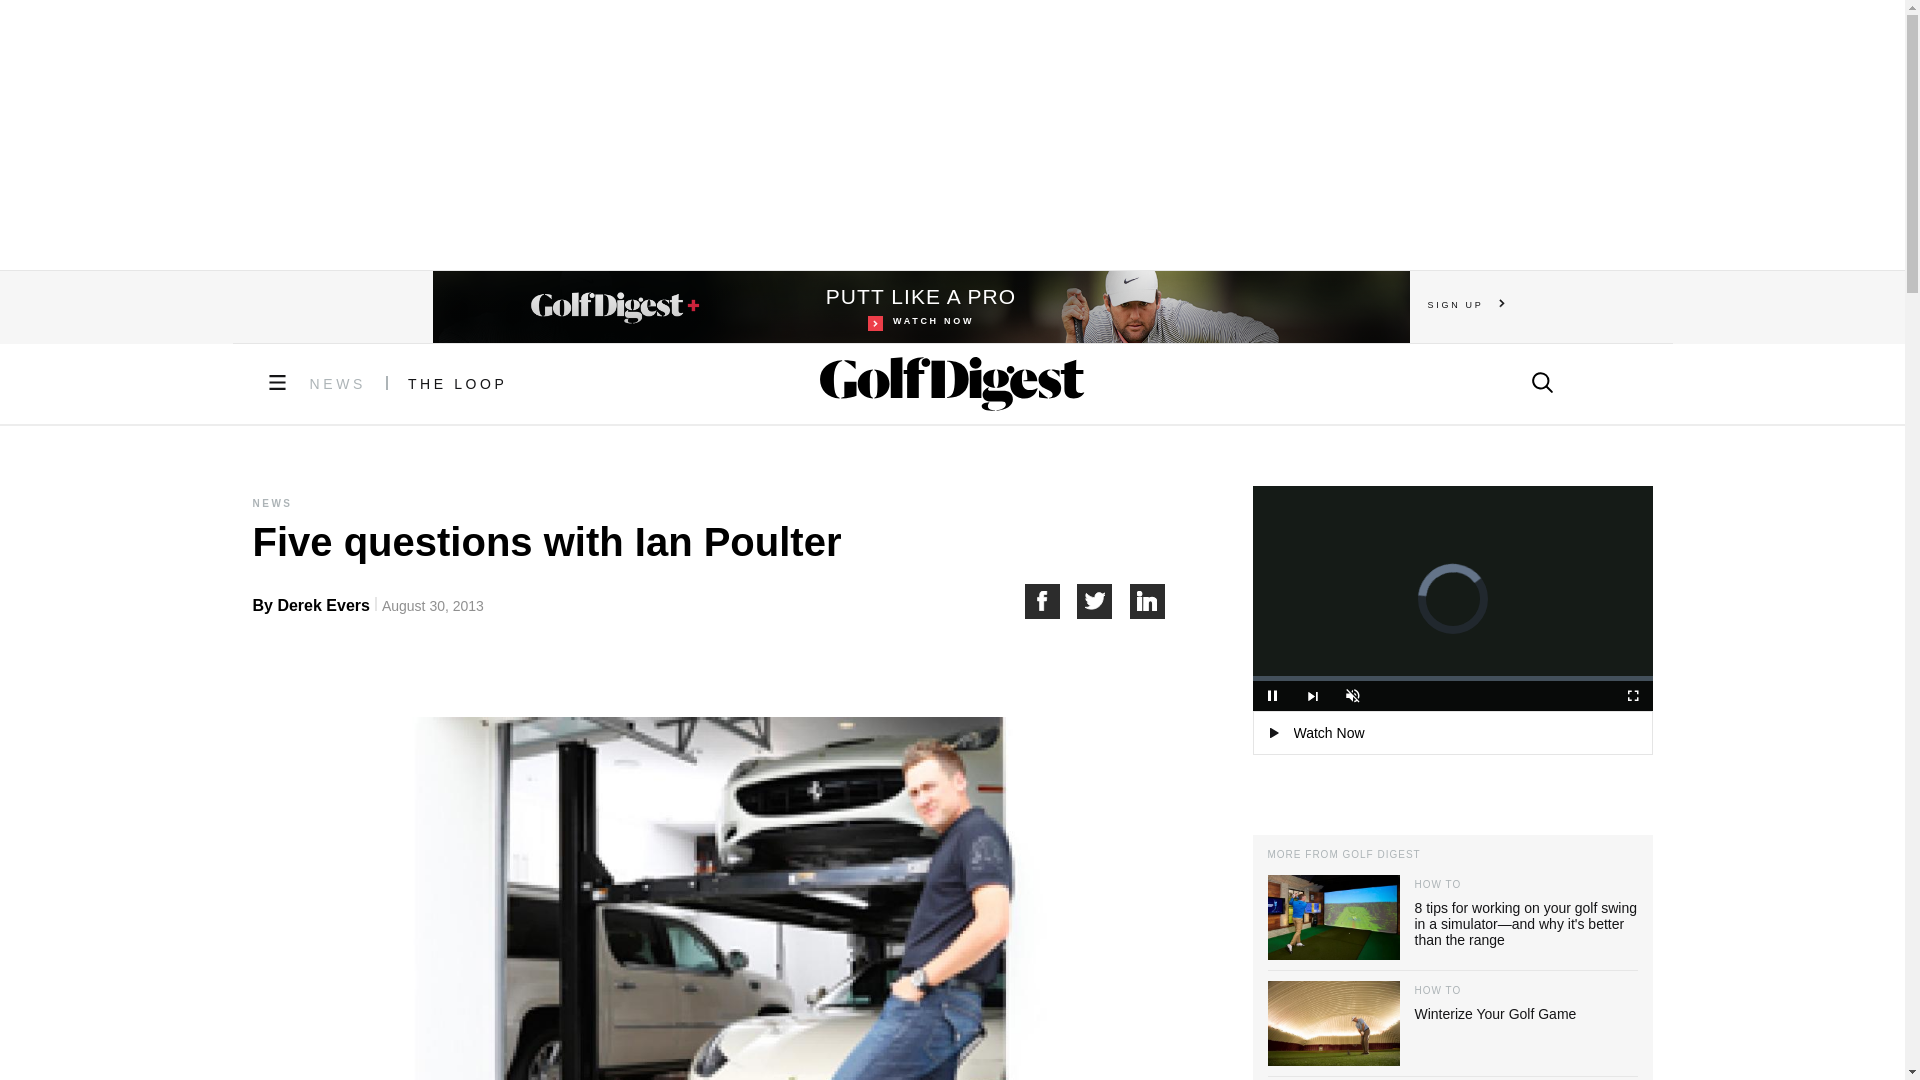 This screenshot has height=1080, width=1920. Describe the element at coordinates (1050, 601) in the screenshot. I see `Share on Facebook` at that location.